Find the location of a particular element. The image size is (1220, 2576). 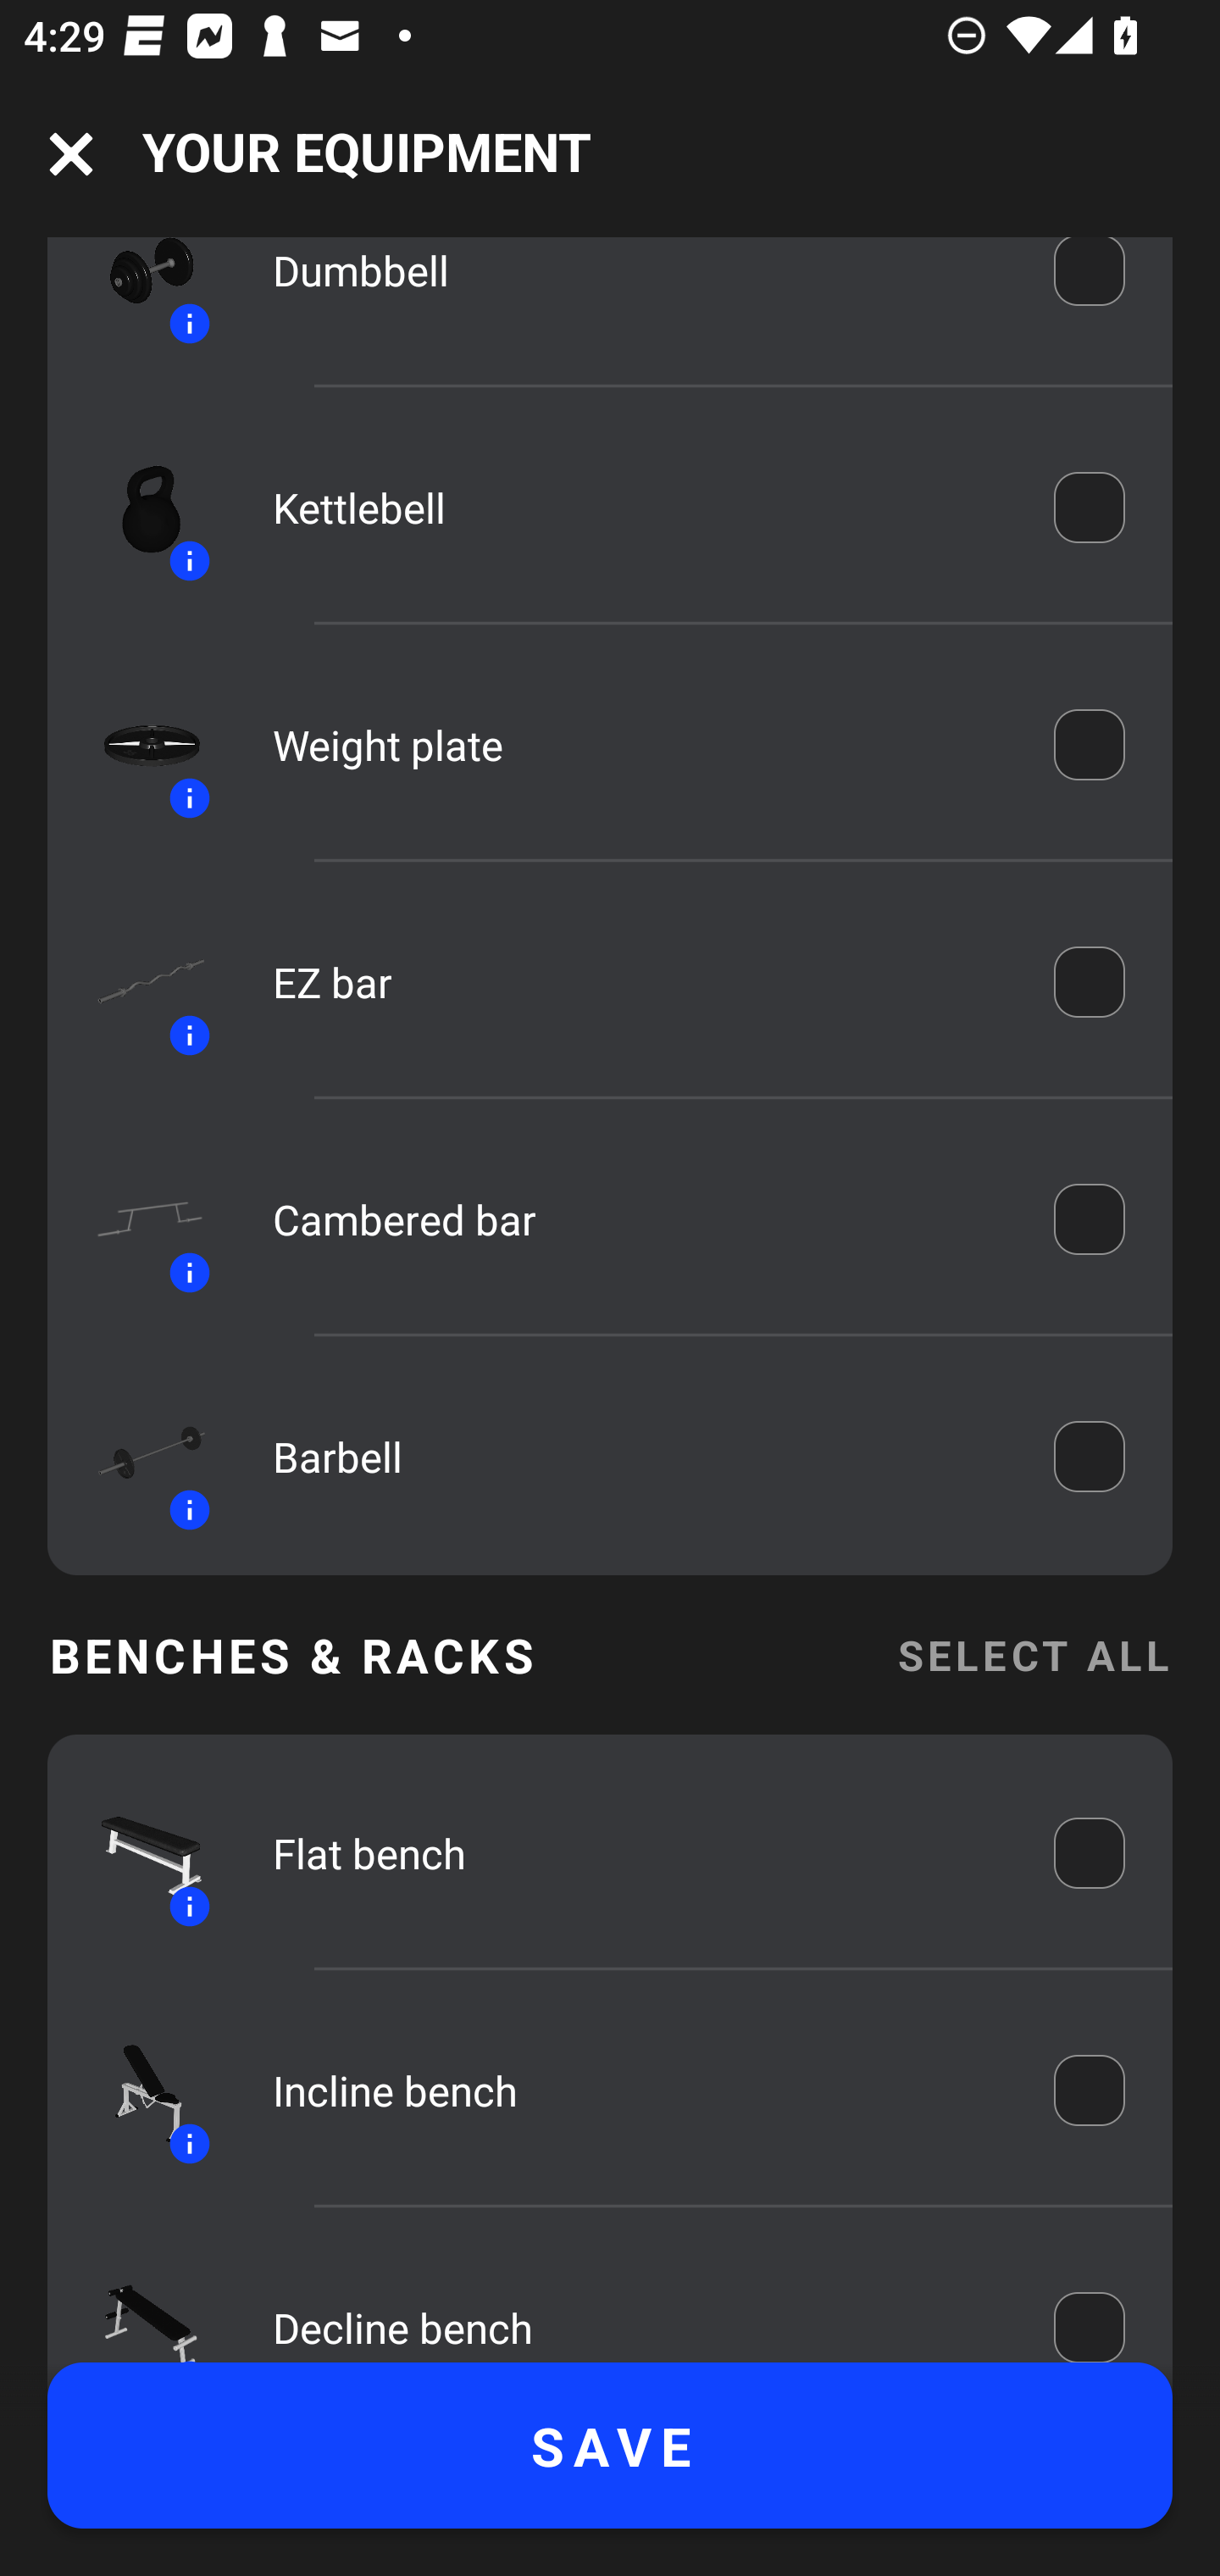

Decline bench is located at coordinates (640, 2309).